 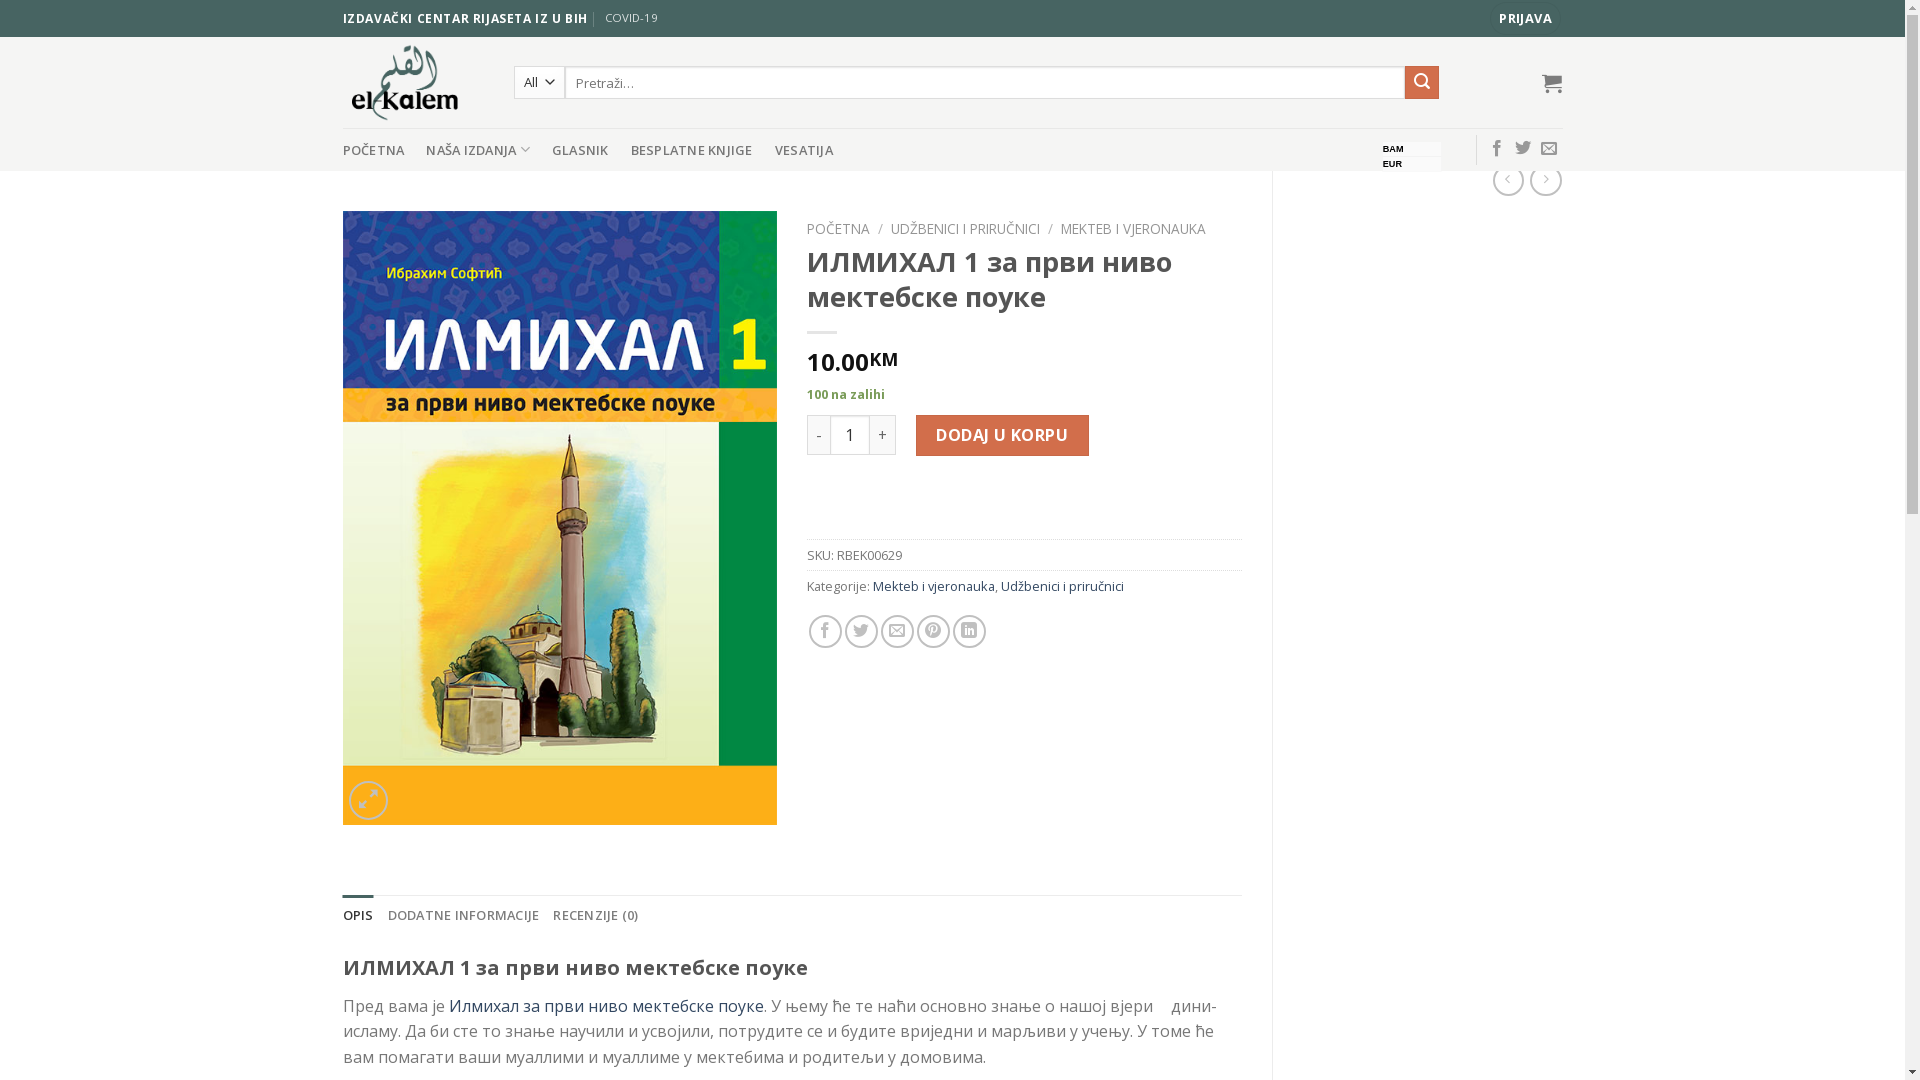 I want to click on Follow on Facebook, so click(x=1497, y=149).